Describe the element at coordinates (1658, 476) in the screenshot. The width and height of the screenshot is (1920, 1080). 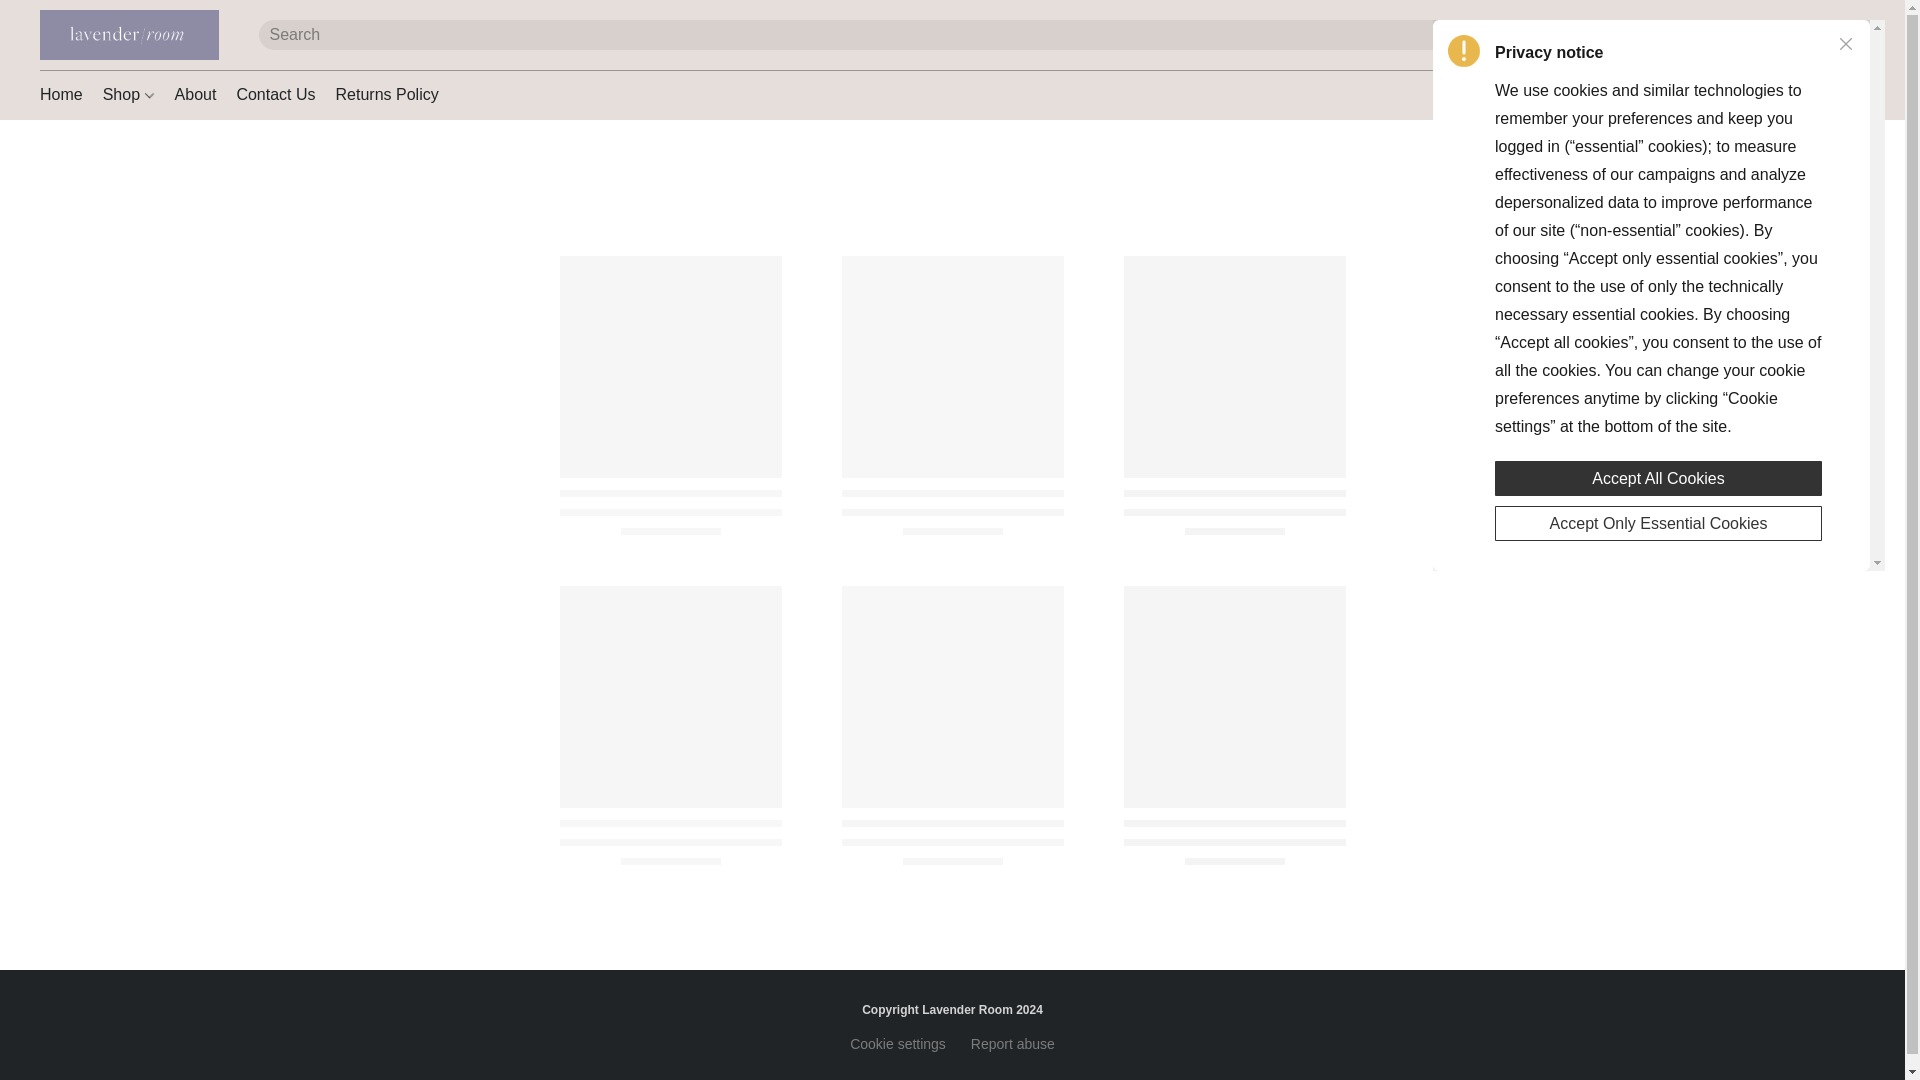
I see `Accept All Cookies` at that location.